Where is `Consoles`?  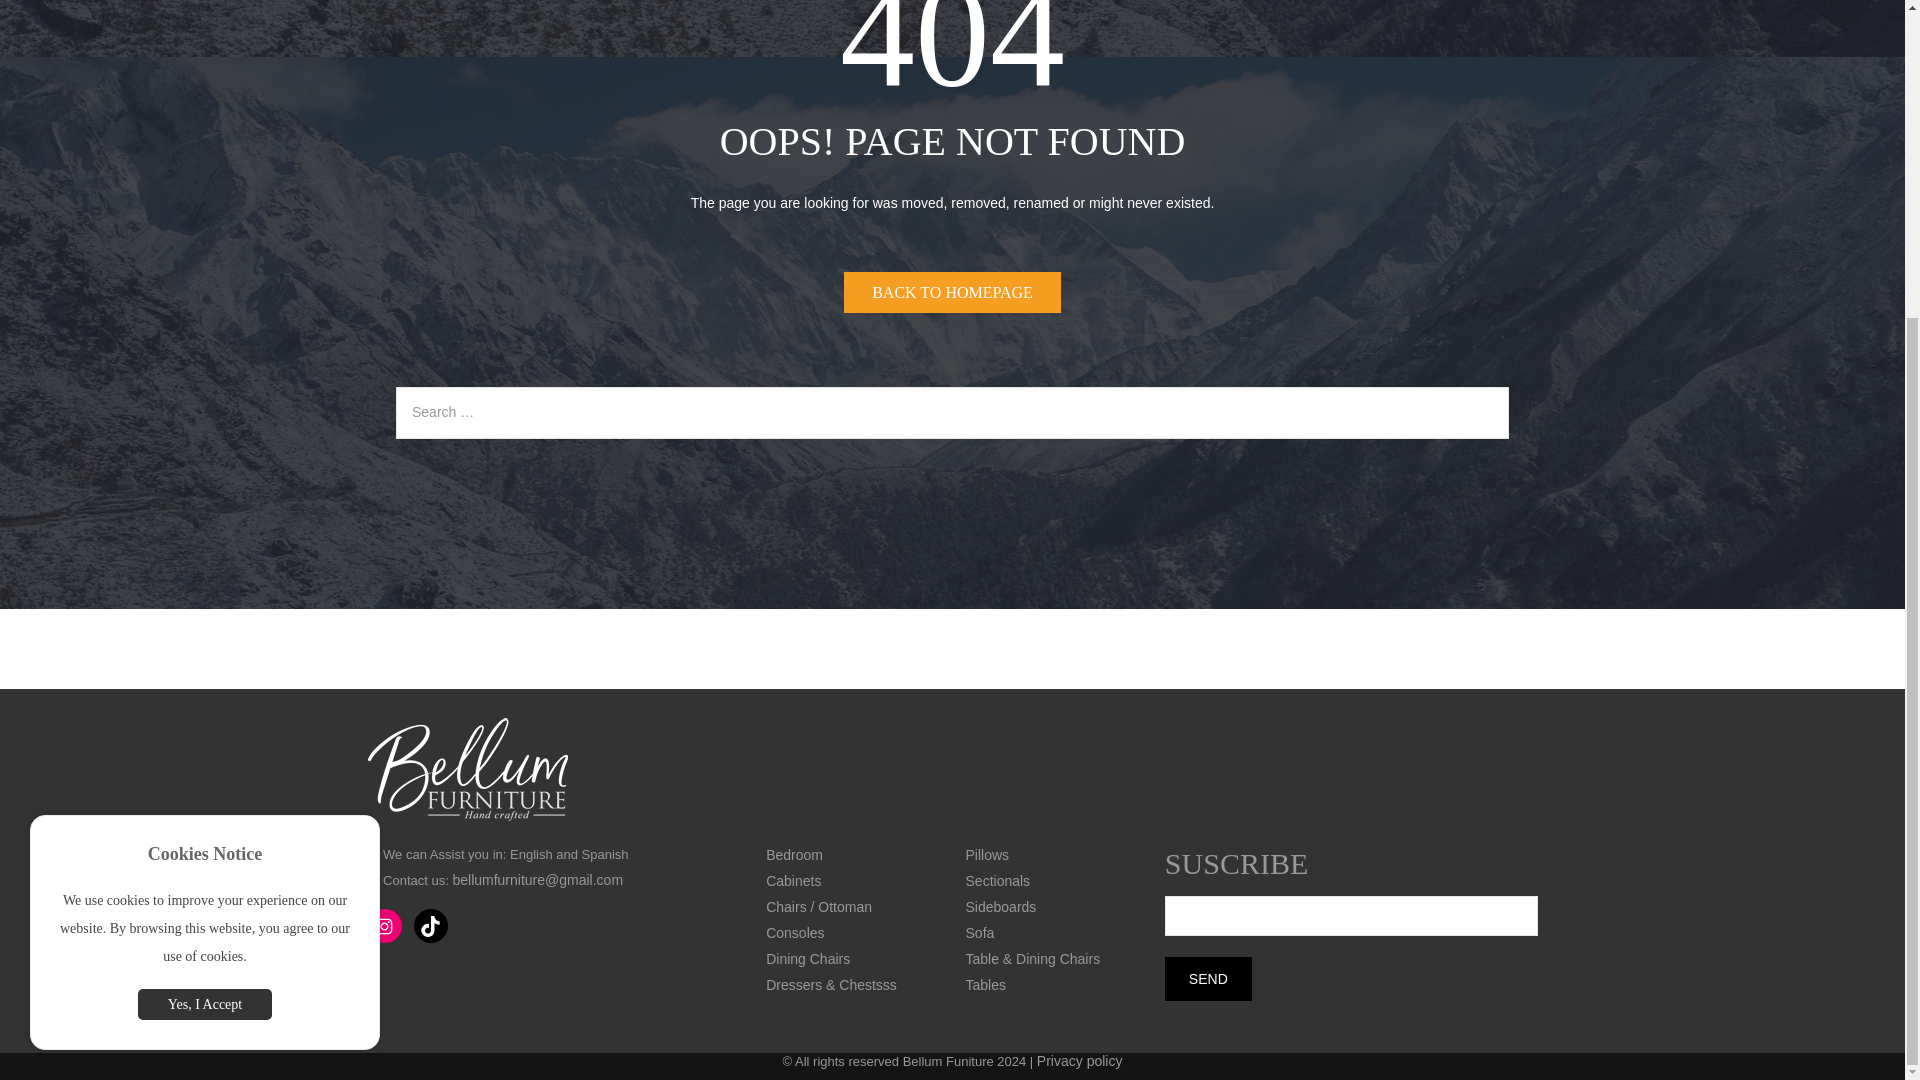
Consoles is located at coordinates (794, 932).